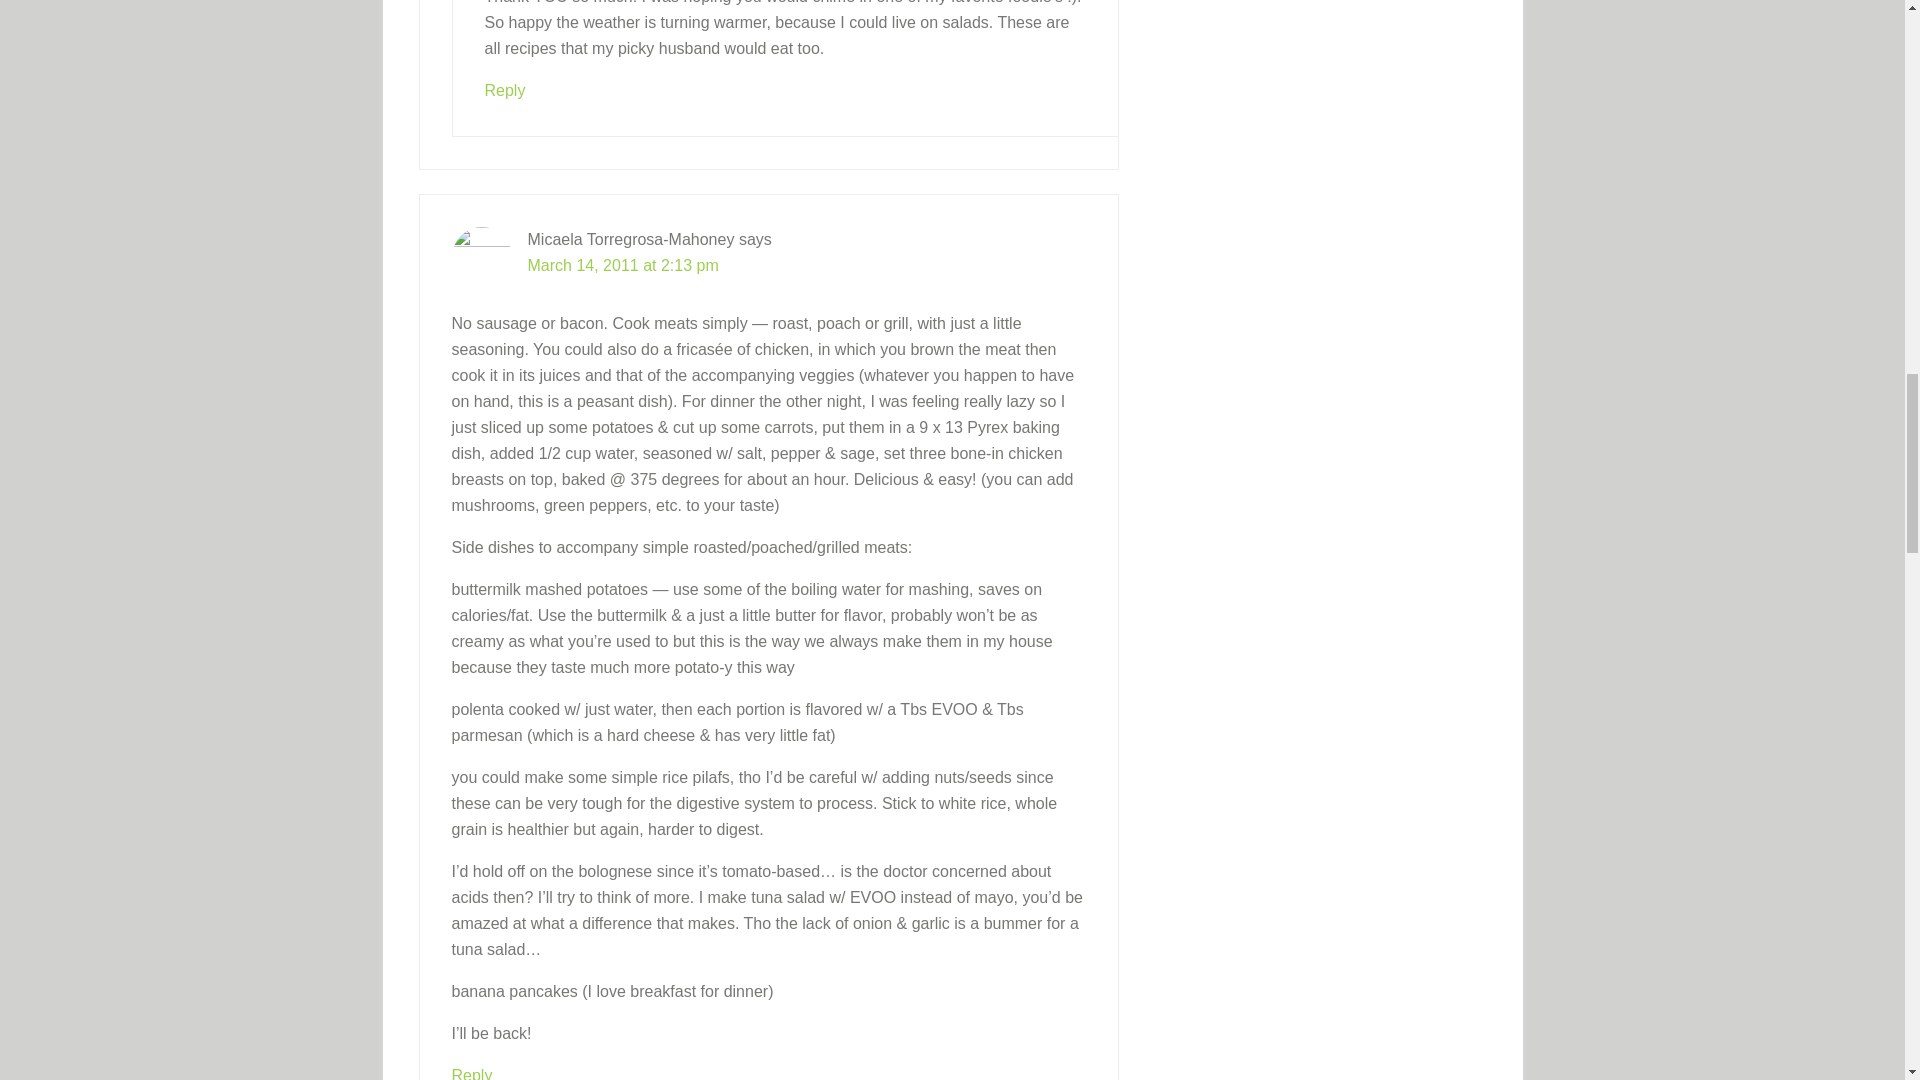 Image resolution: width=1920 pixels, height=1080 pixels. What do you see at coordinates (472, 1072) in the screenshot?
I see `Reply` at bounding box center [472, 1072].